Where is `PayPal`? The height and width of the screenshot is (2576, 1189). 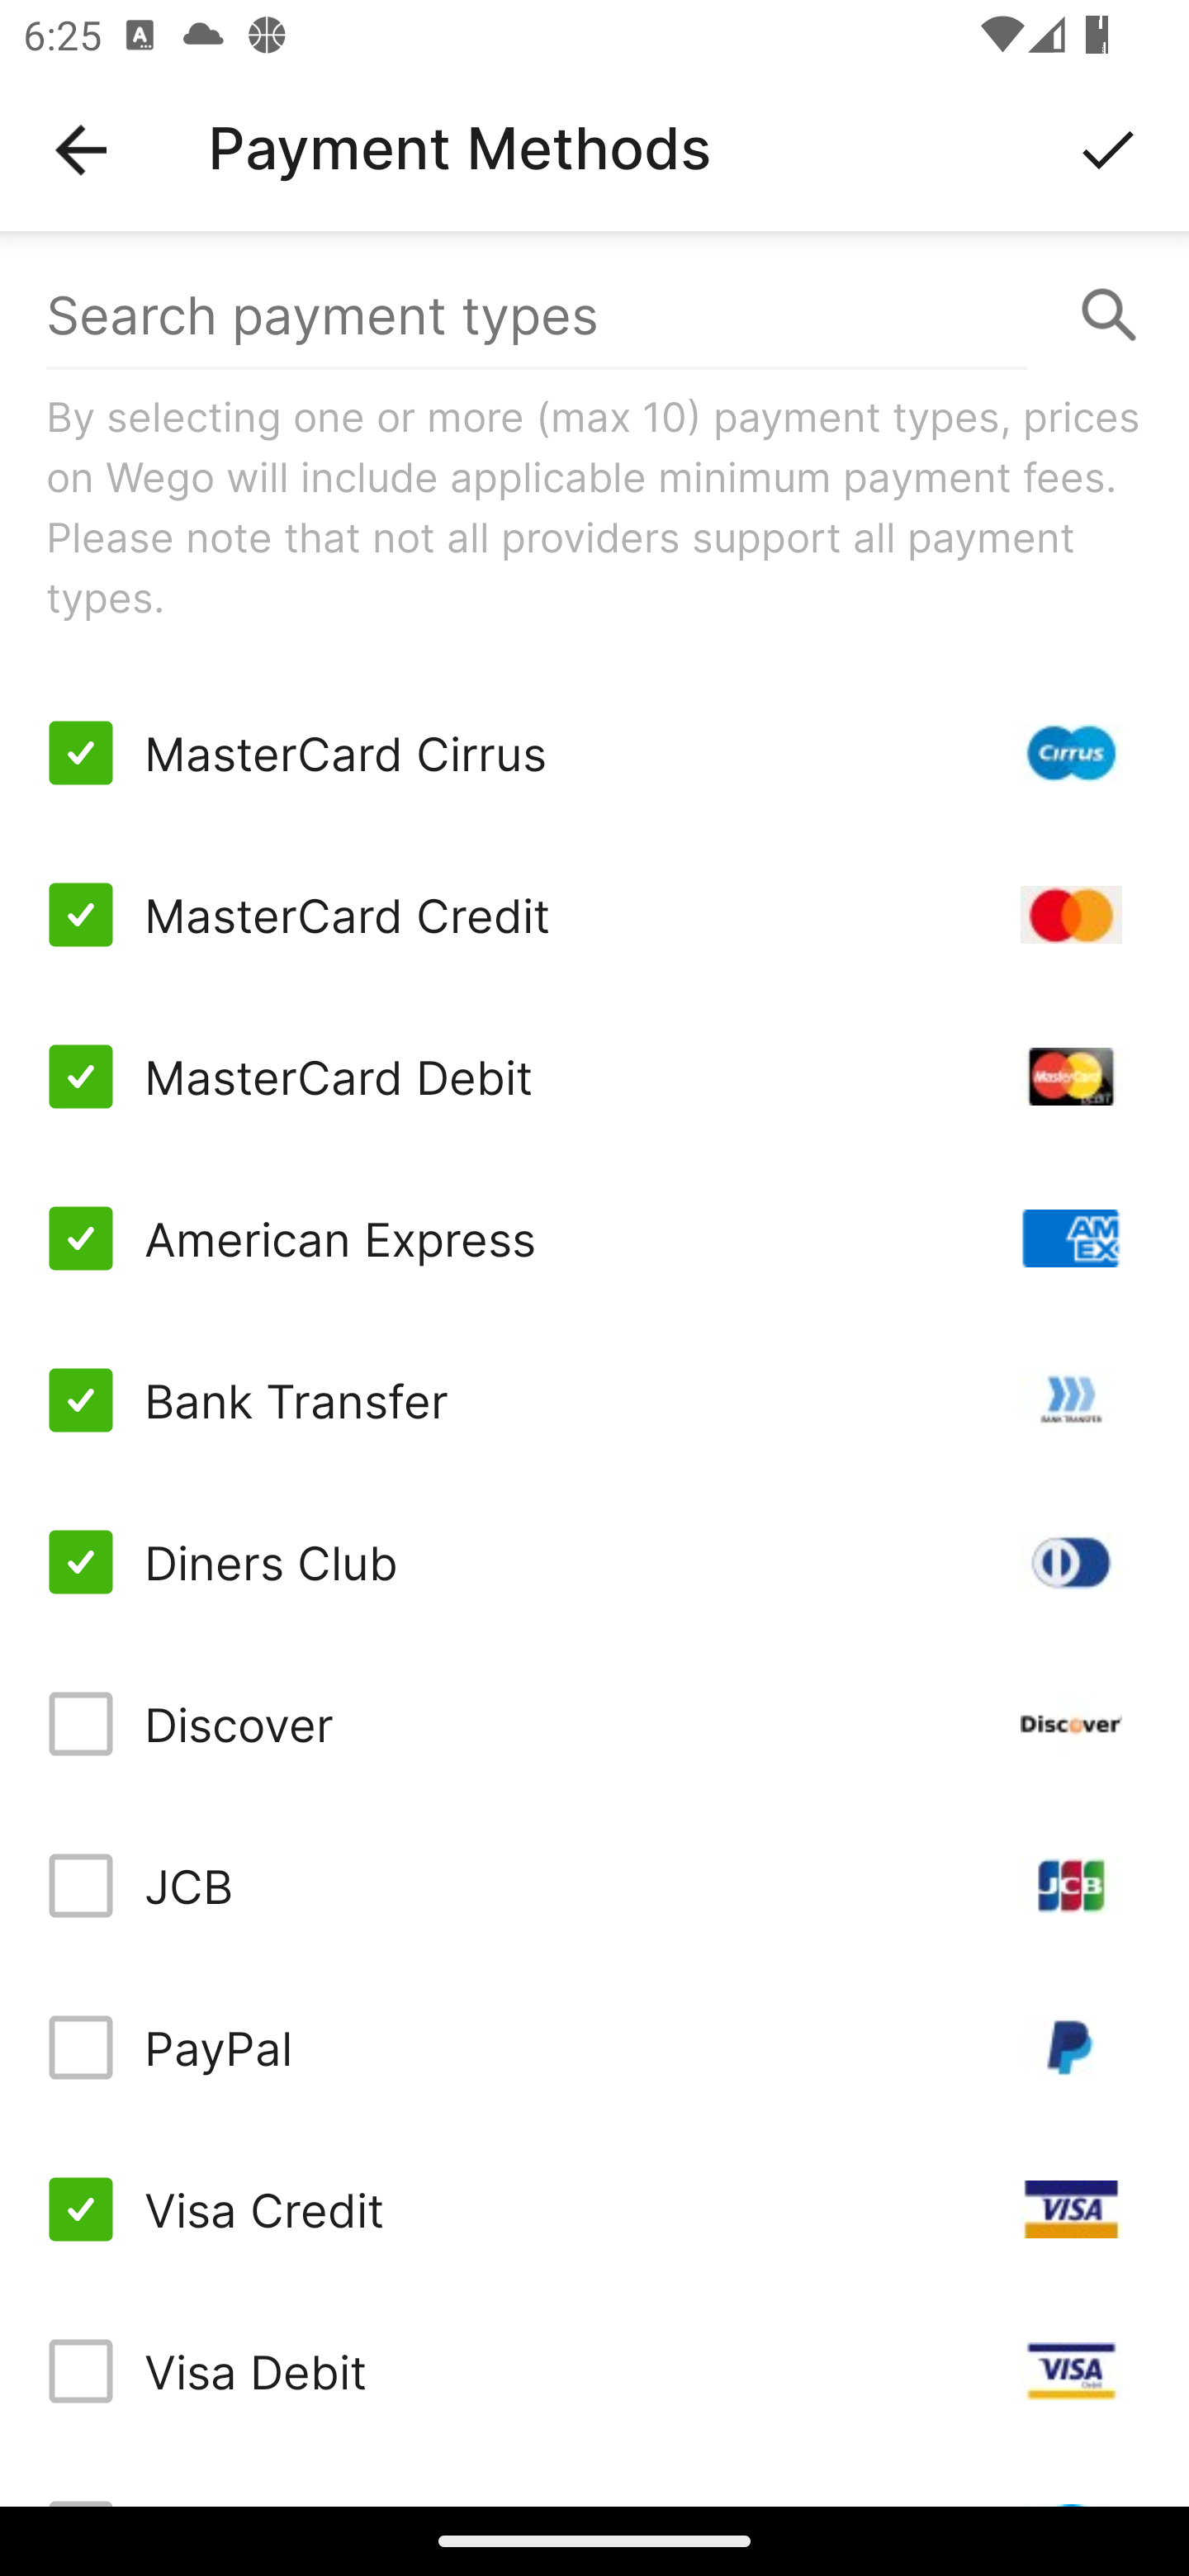
PayPal is located at coordinates (594, 2046).